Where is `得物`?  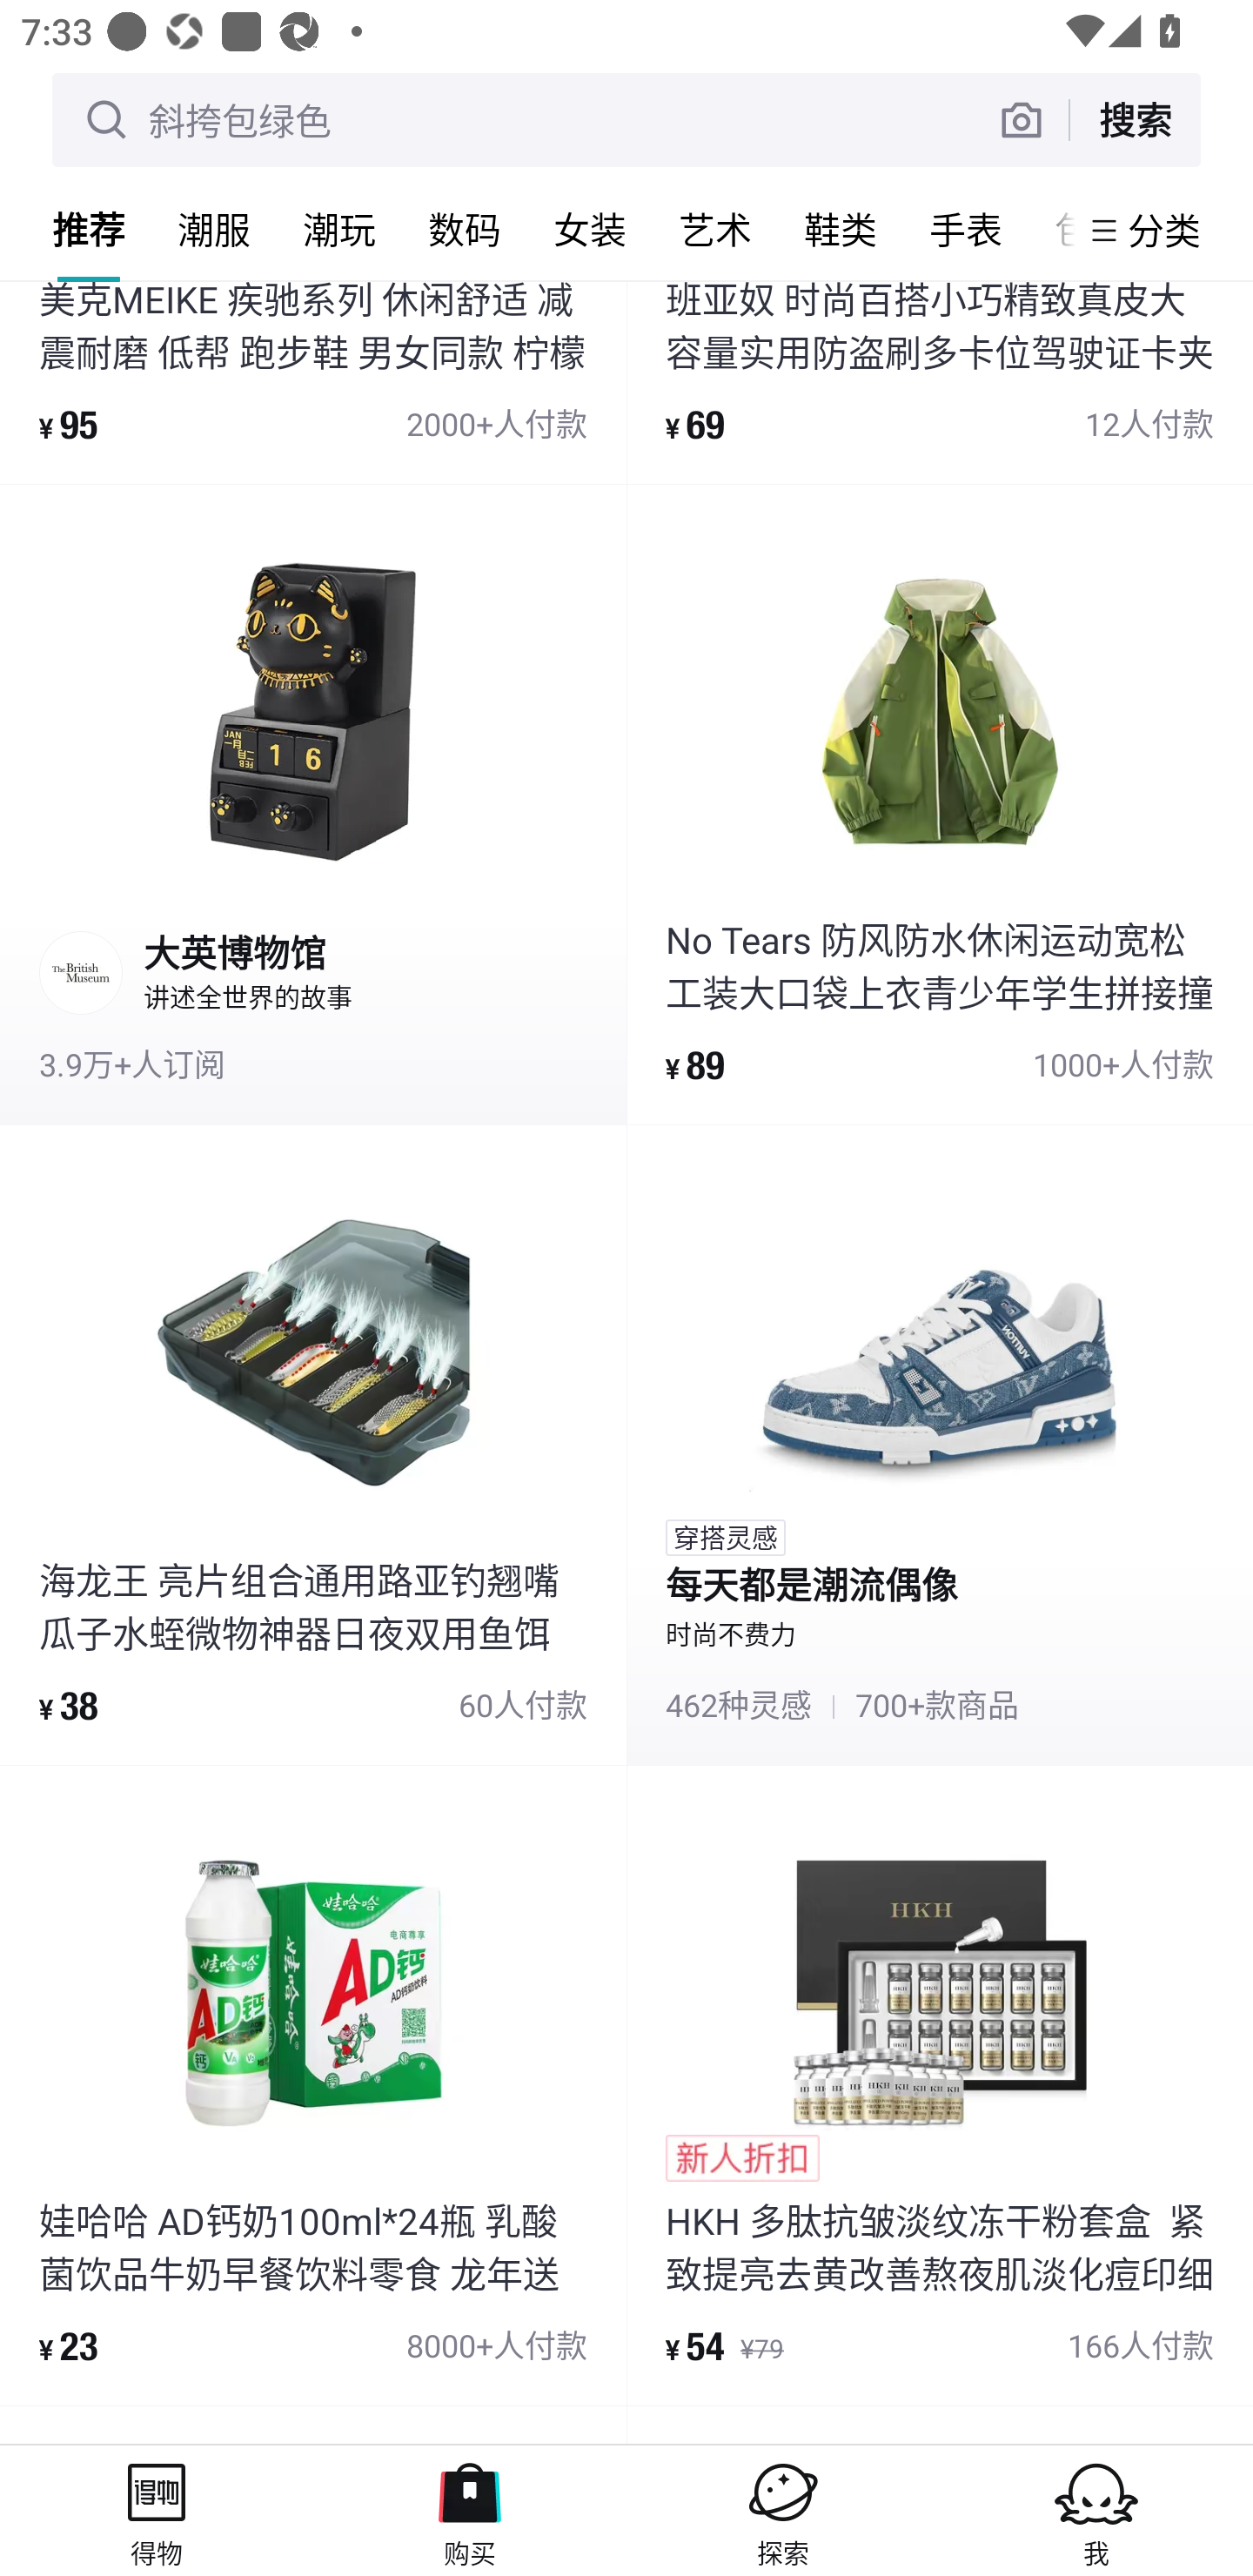
得物 is located at coordinates (157, 2510).